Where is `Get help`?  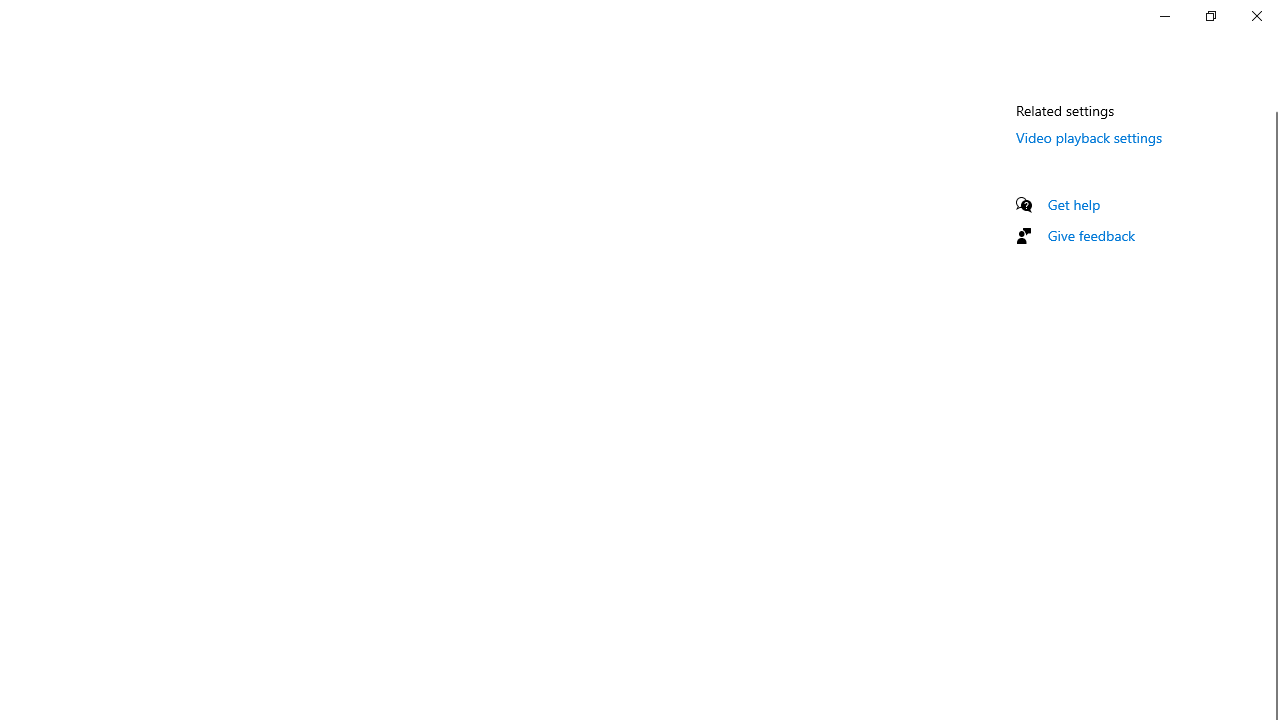 Get help is located at coordinates (1074, 204).